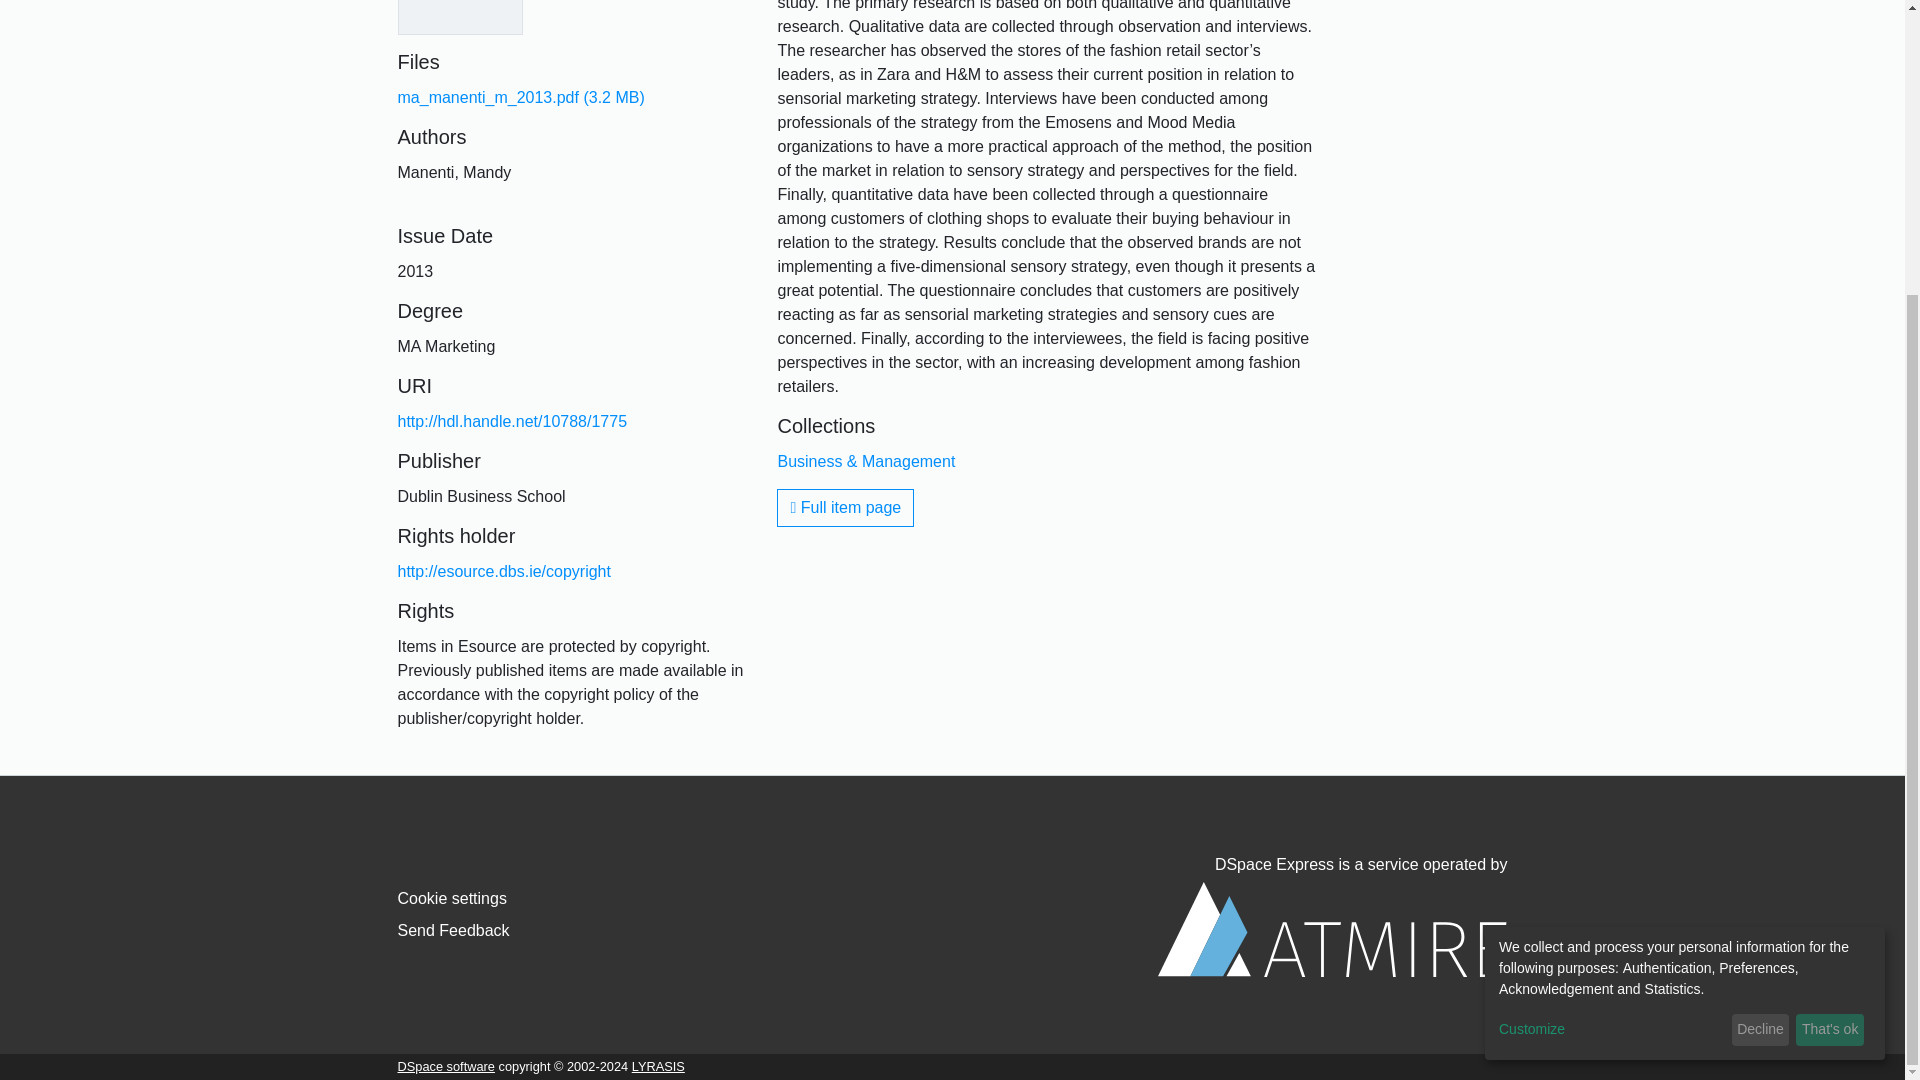  What do you see at coordinates (1830, 637) in the screenshot?
I see `That's ok` at bounding box center [1830, 637].